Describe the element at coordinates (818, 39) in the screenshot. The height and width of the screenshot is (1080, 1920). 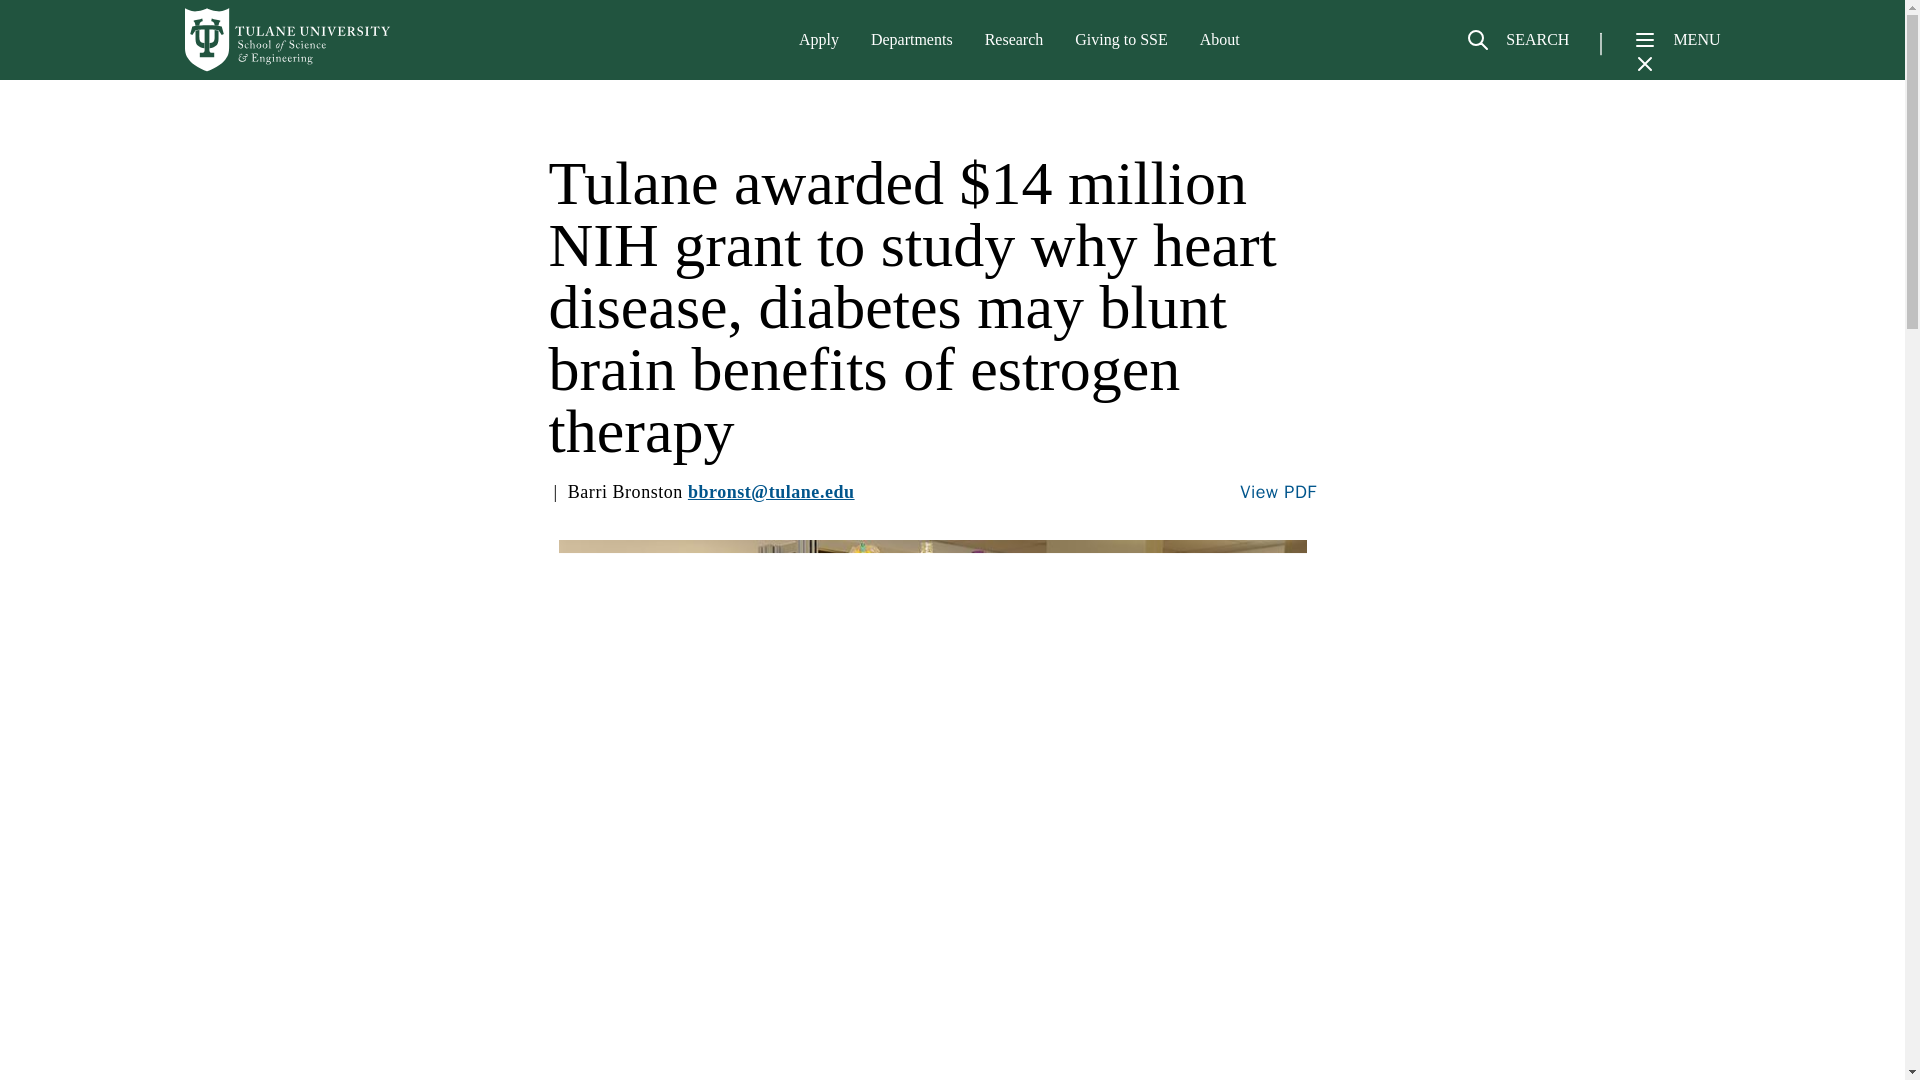
I see `Apply` at that location.